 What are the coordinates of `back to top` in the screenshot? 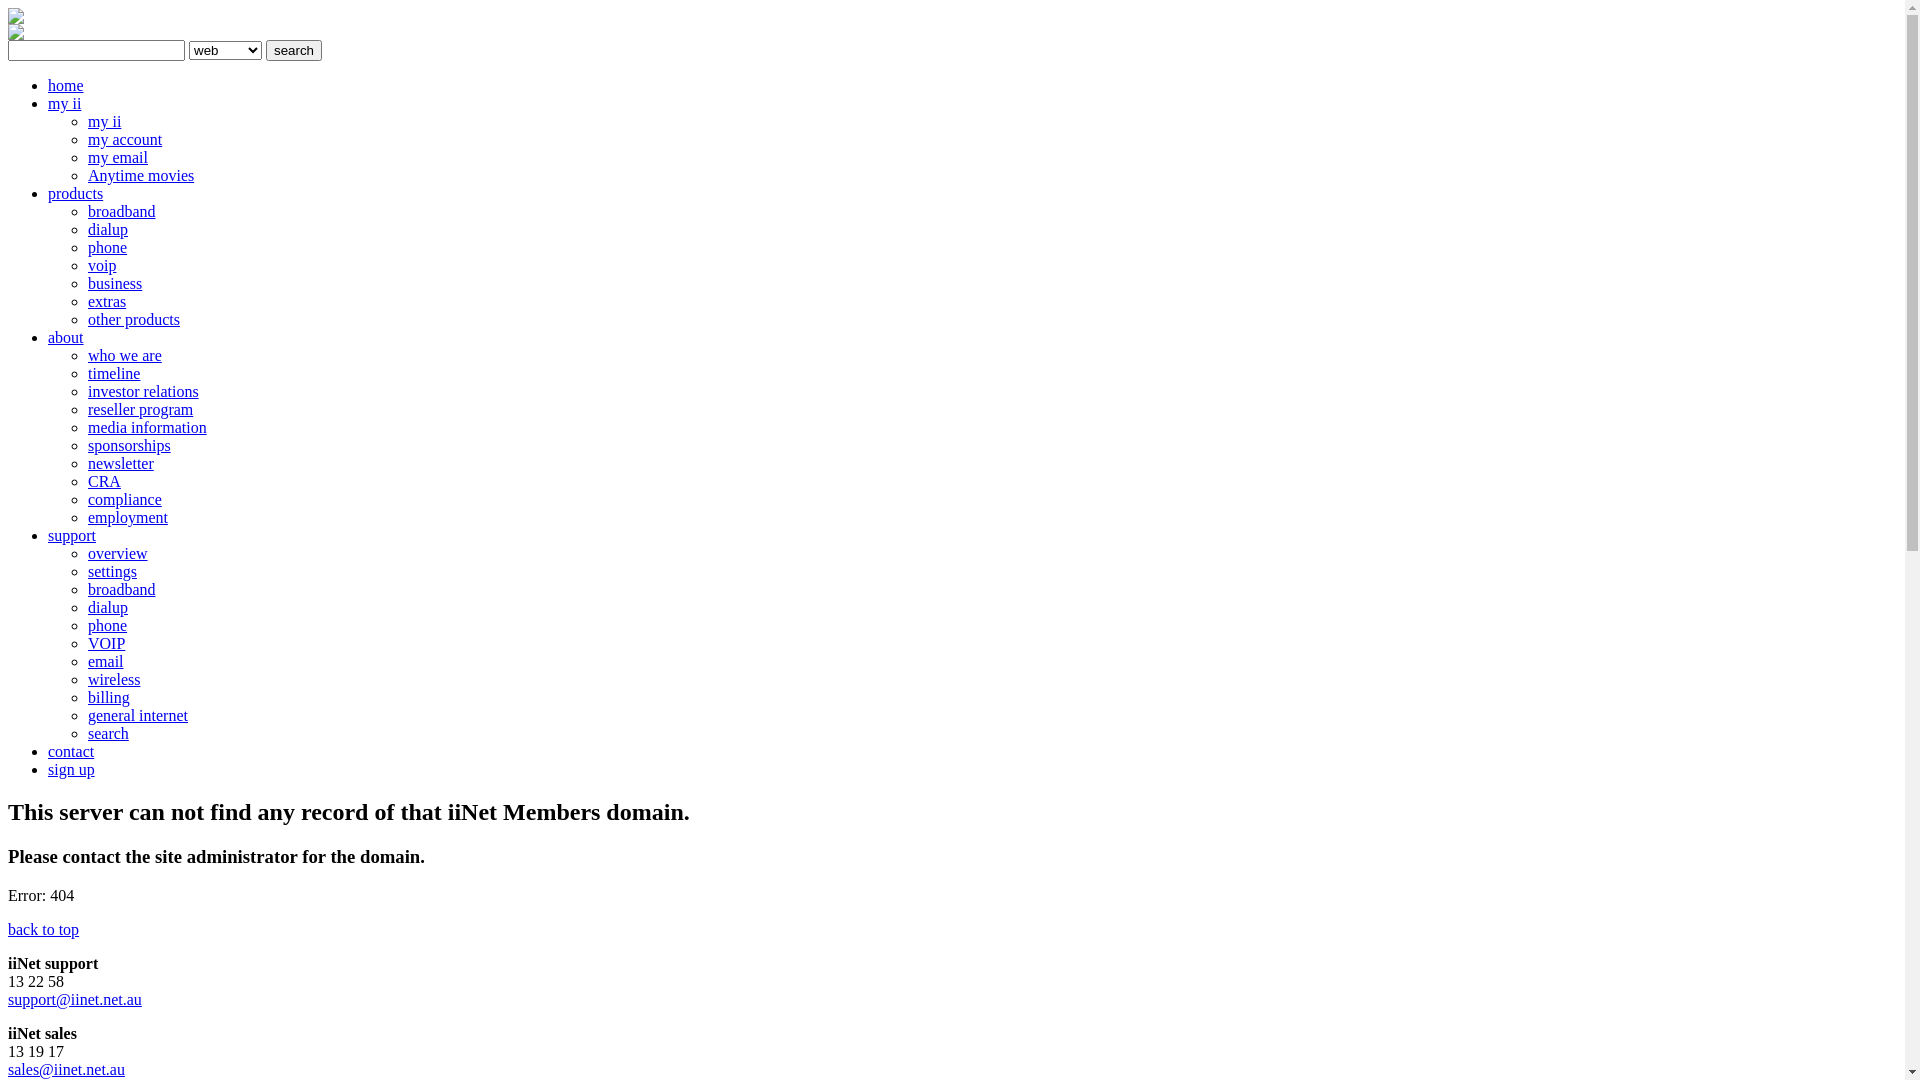 It's located at (44, 930).